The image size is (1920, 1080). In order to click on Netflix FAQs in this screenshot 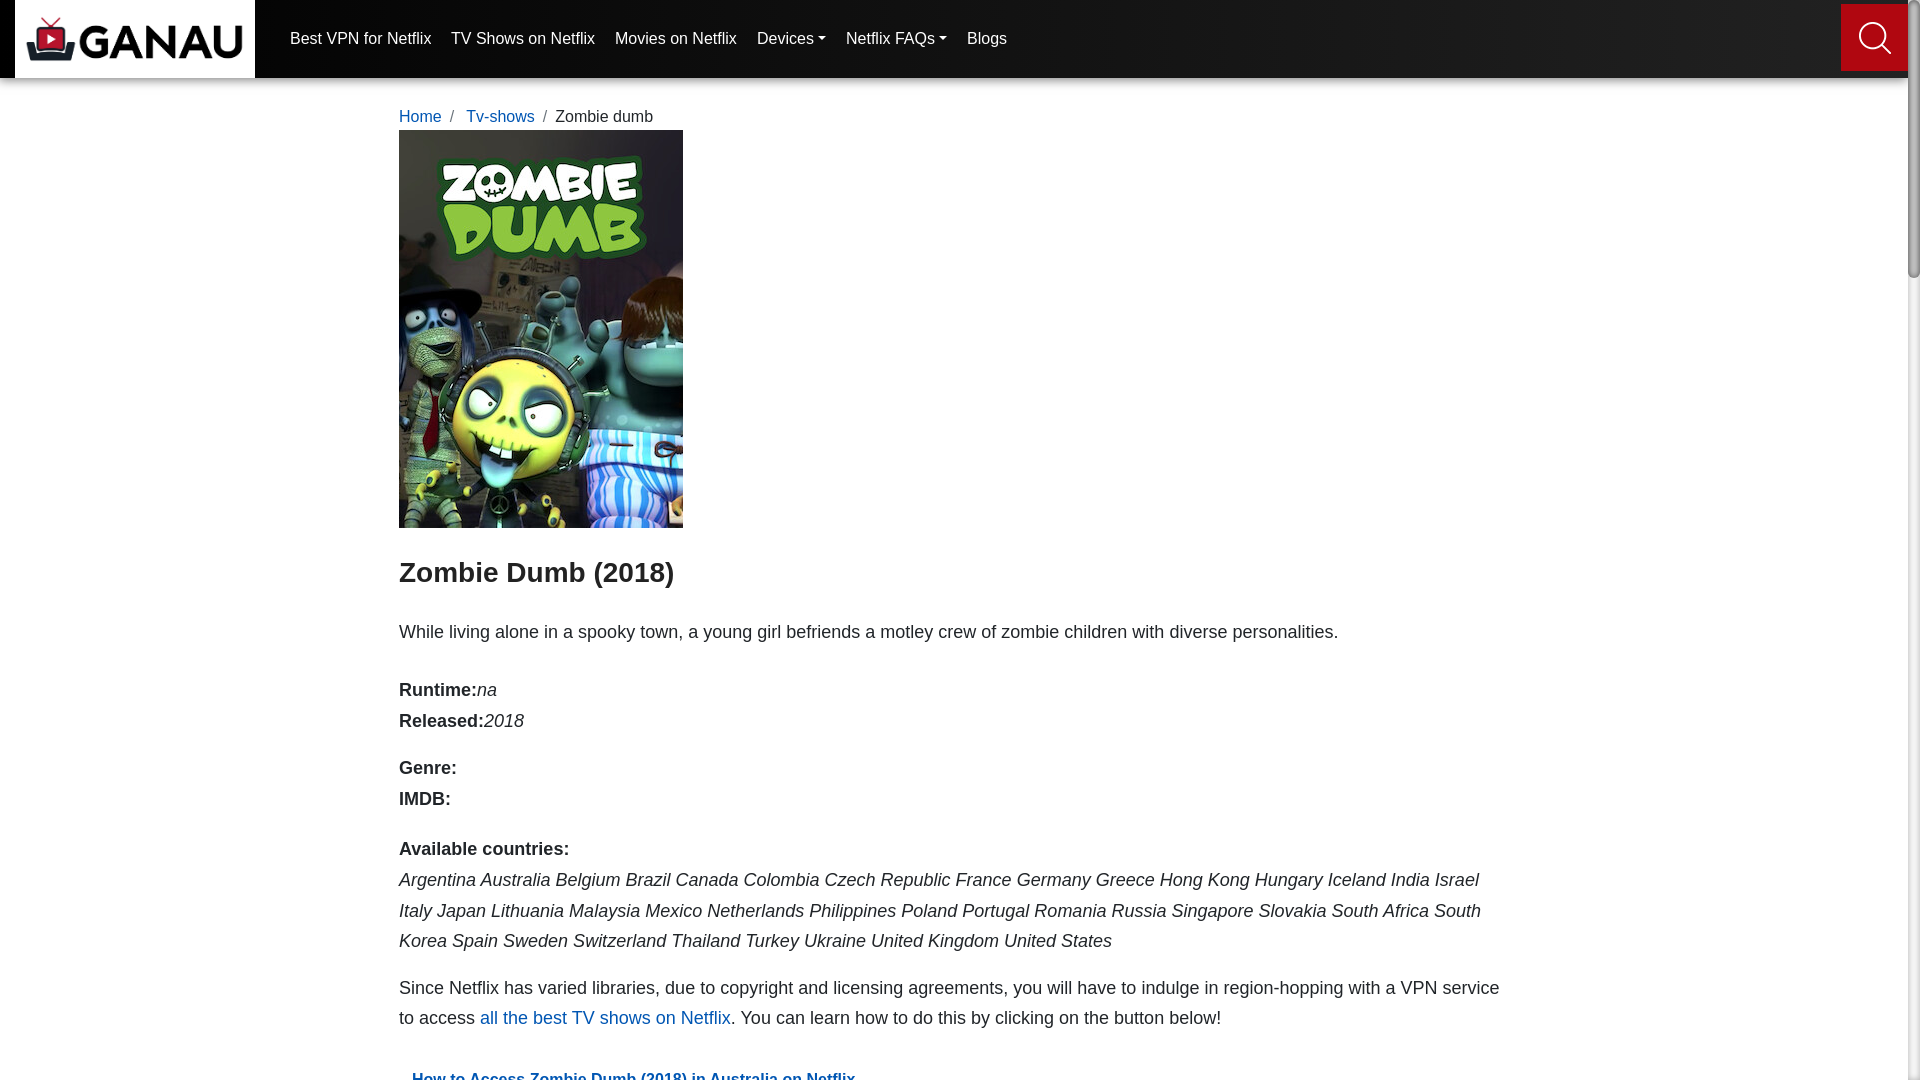, I will do `click(896, 48)`.